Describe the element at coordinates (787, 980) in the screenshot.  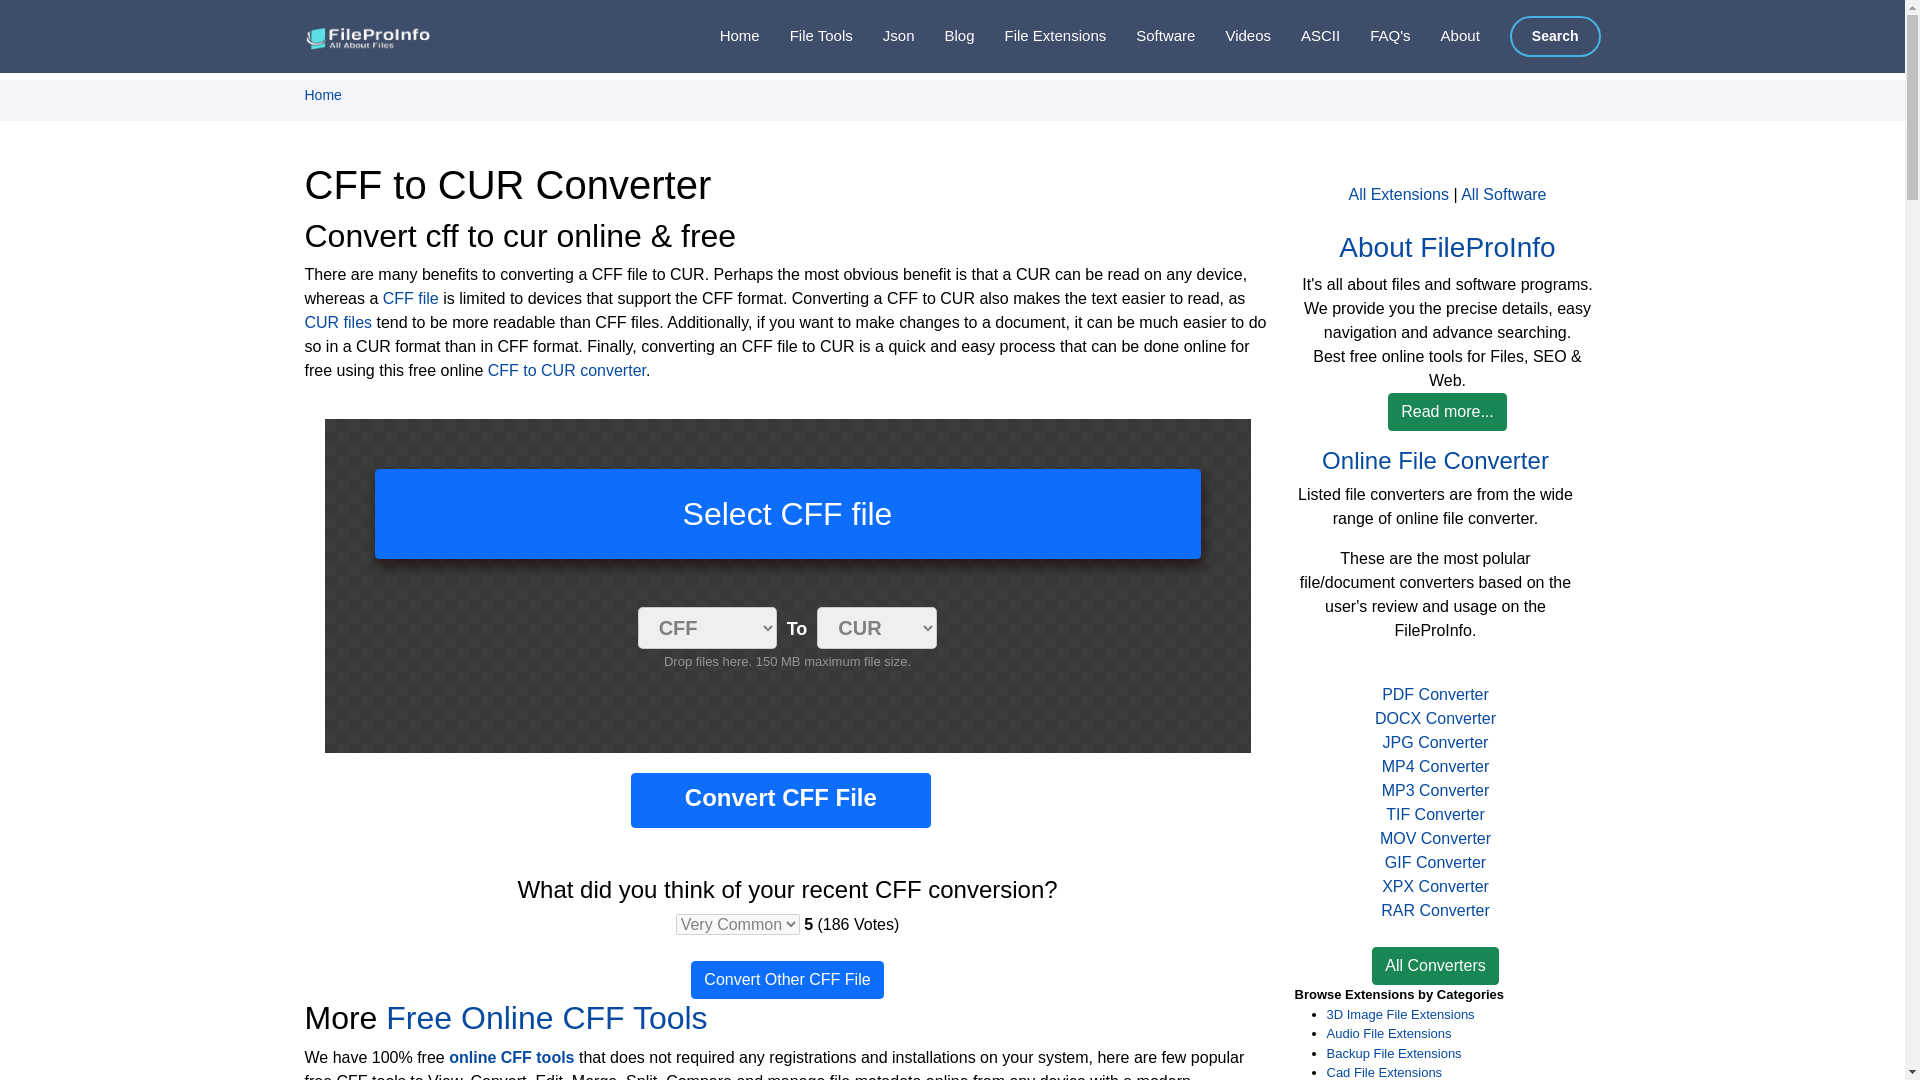
I see `Convert Other CFF File` at that location.